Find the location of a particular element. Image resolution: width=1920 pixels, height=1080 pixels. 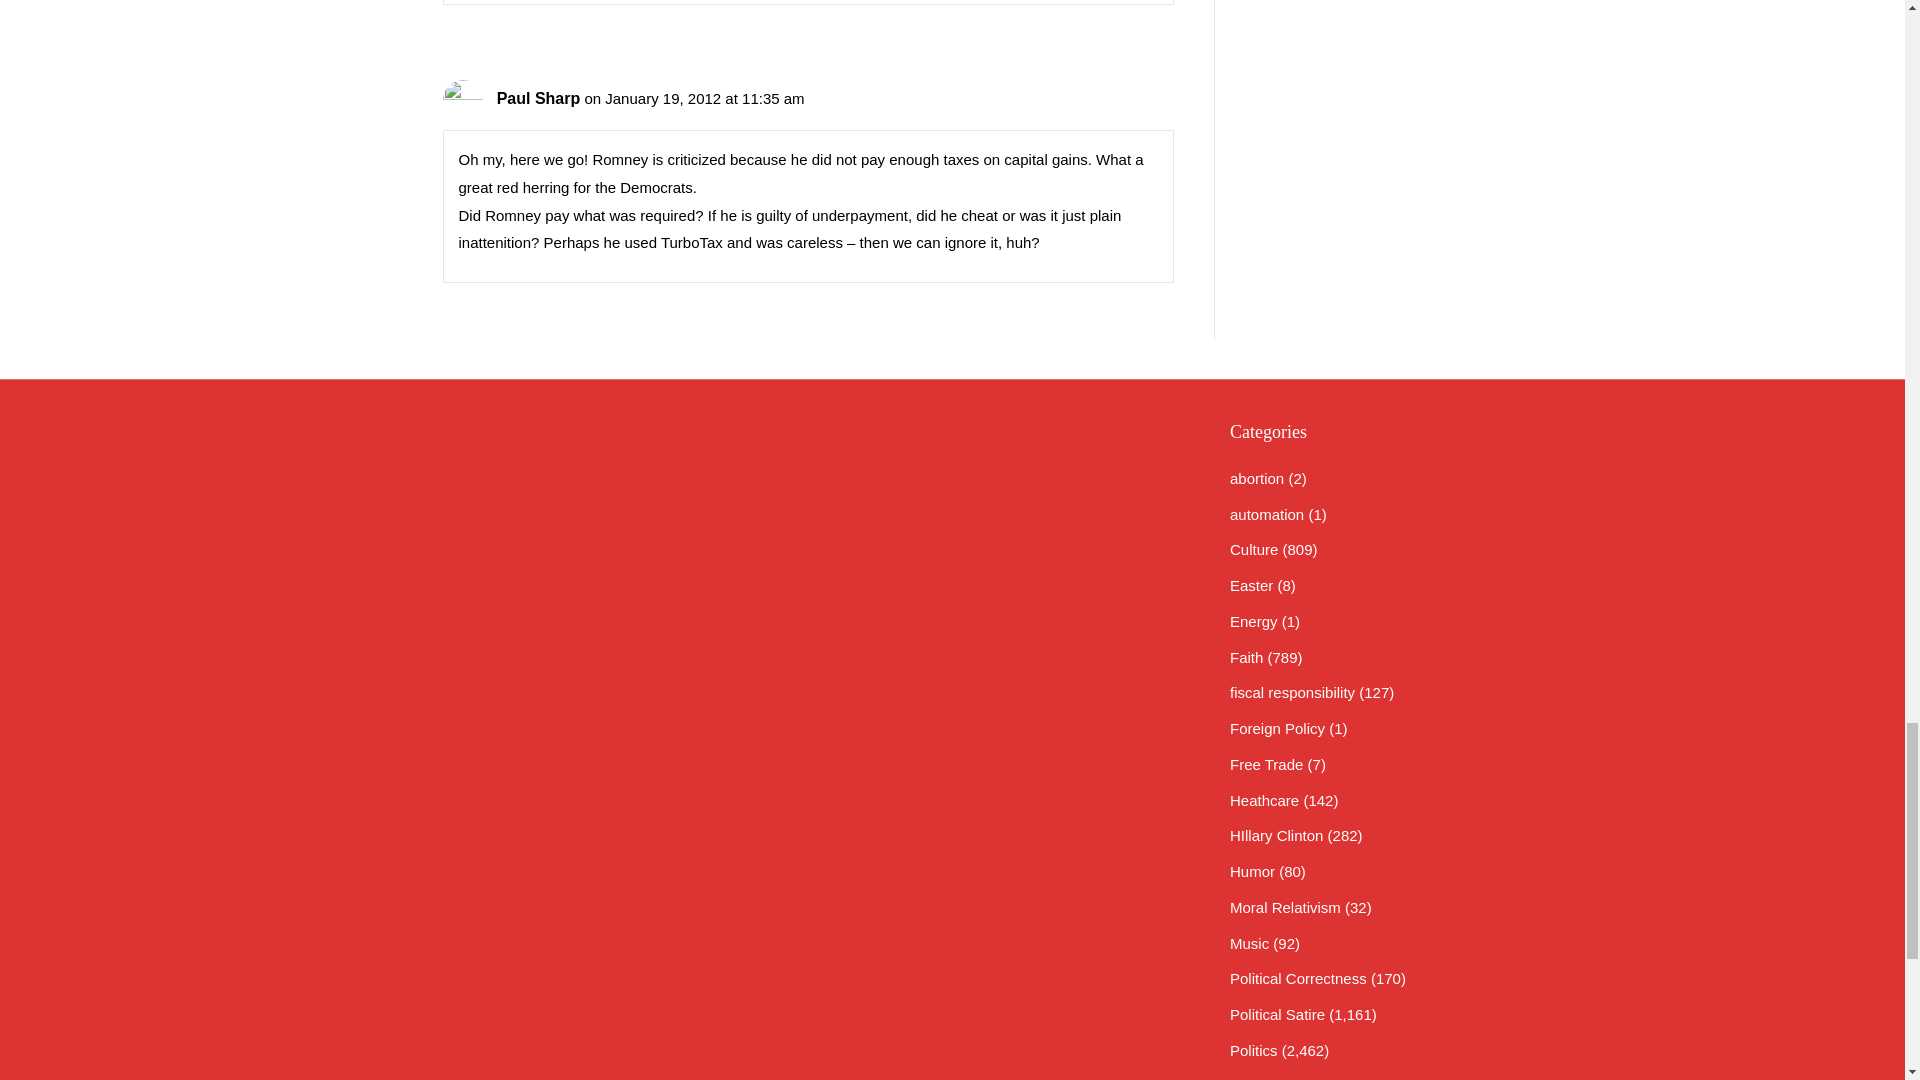

Free Trade is located at coordinates (1266, 764).